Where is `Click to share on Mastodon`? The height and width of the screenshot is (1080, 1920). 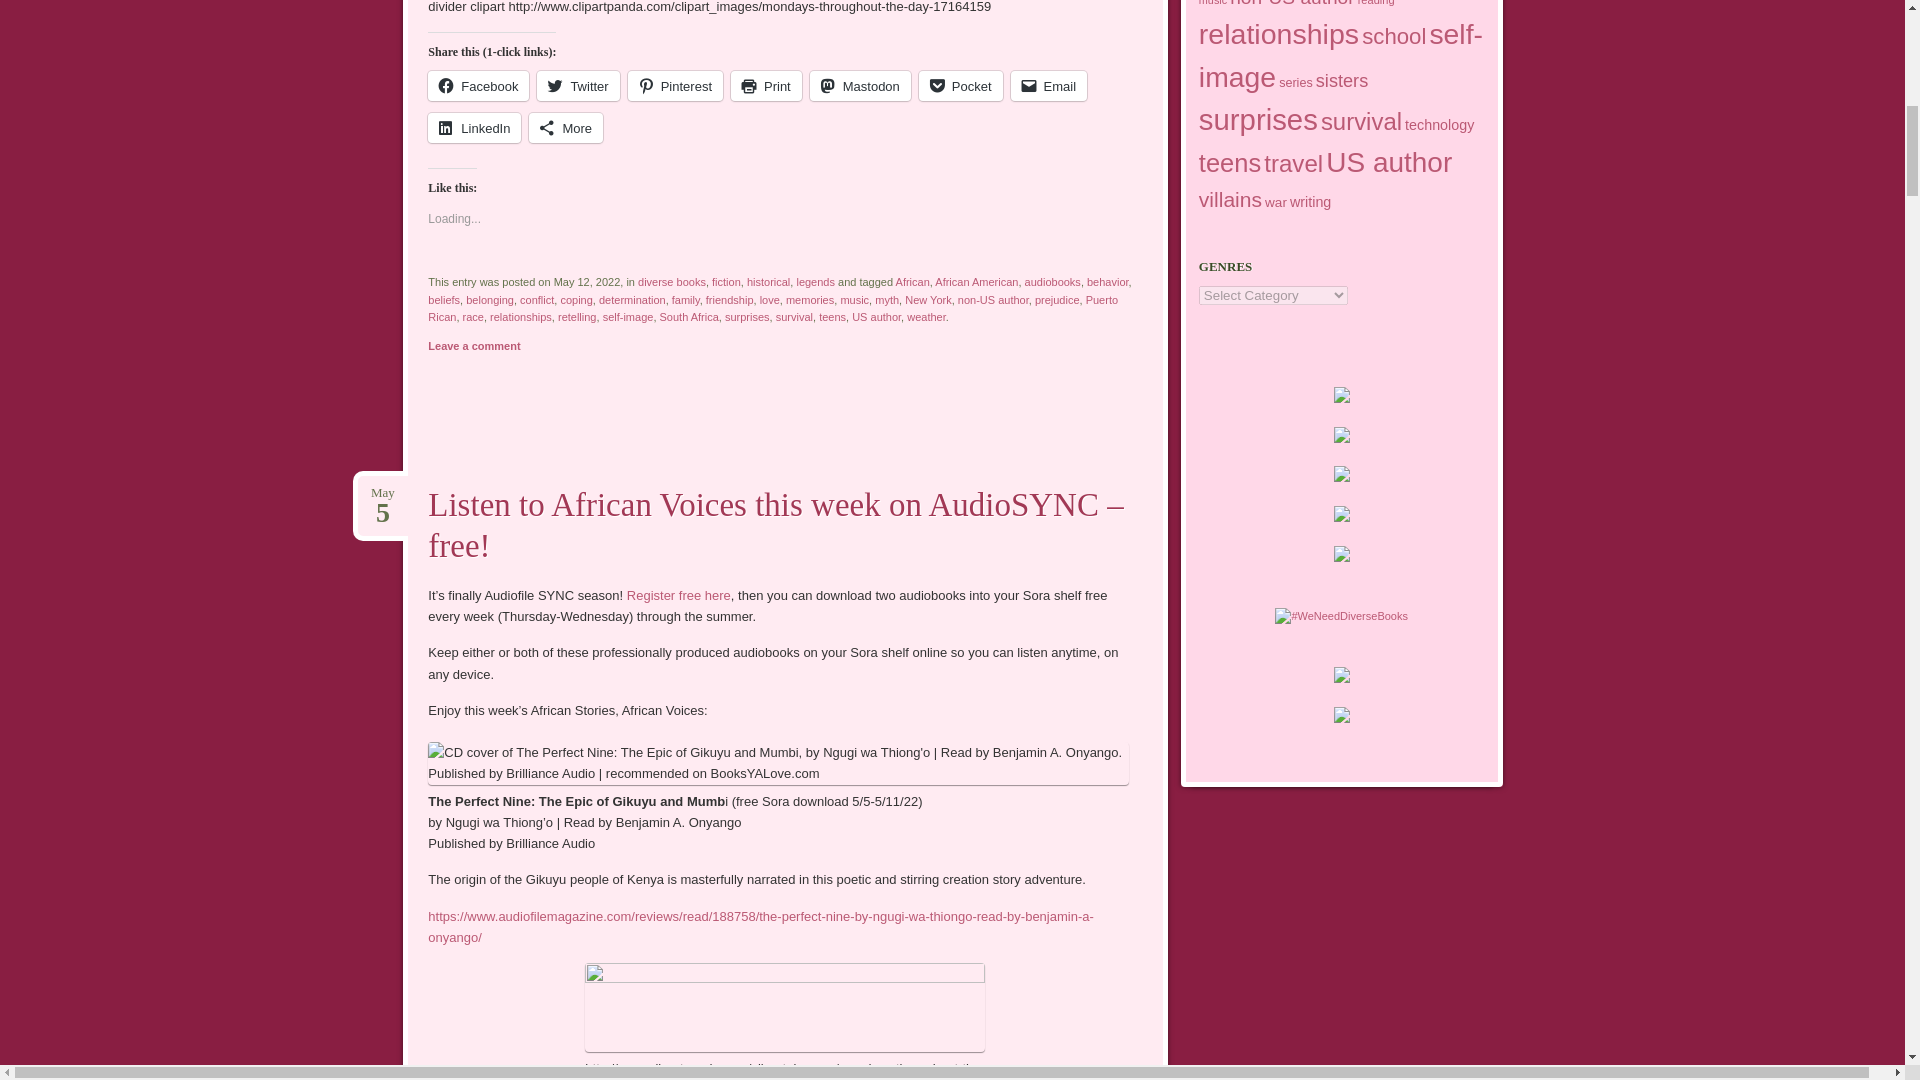 Click to share on Mastodon is located at coordinates (860, 86).